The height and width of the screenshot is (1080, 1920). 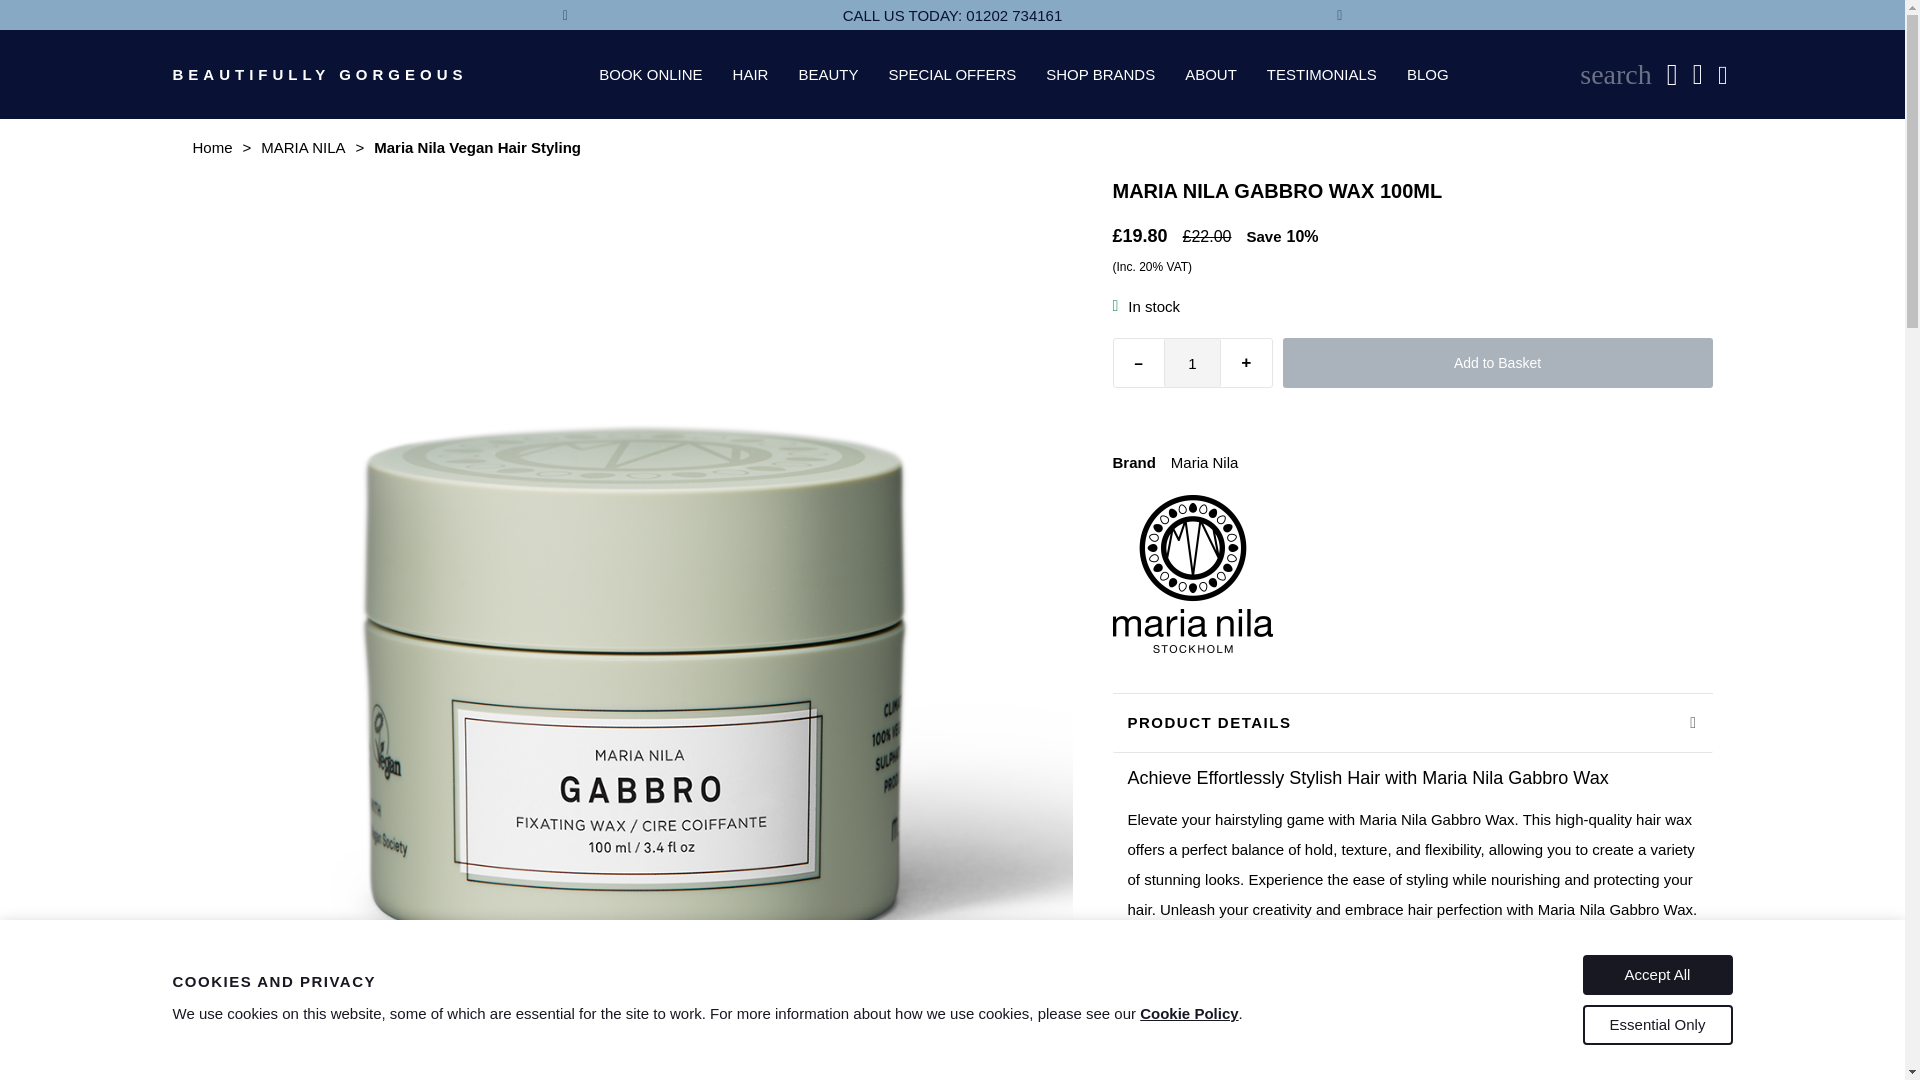 What do you see at coordinates (952, 74) in the screenshot?
I see `SPECIAL OFFERS` at bounding box center [952, 74].